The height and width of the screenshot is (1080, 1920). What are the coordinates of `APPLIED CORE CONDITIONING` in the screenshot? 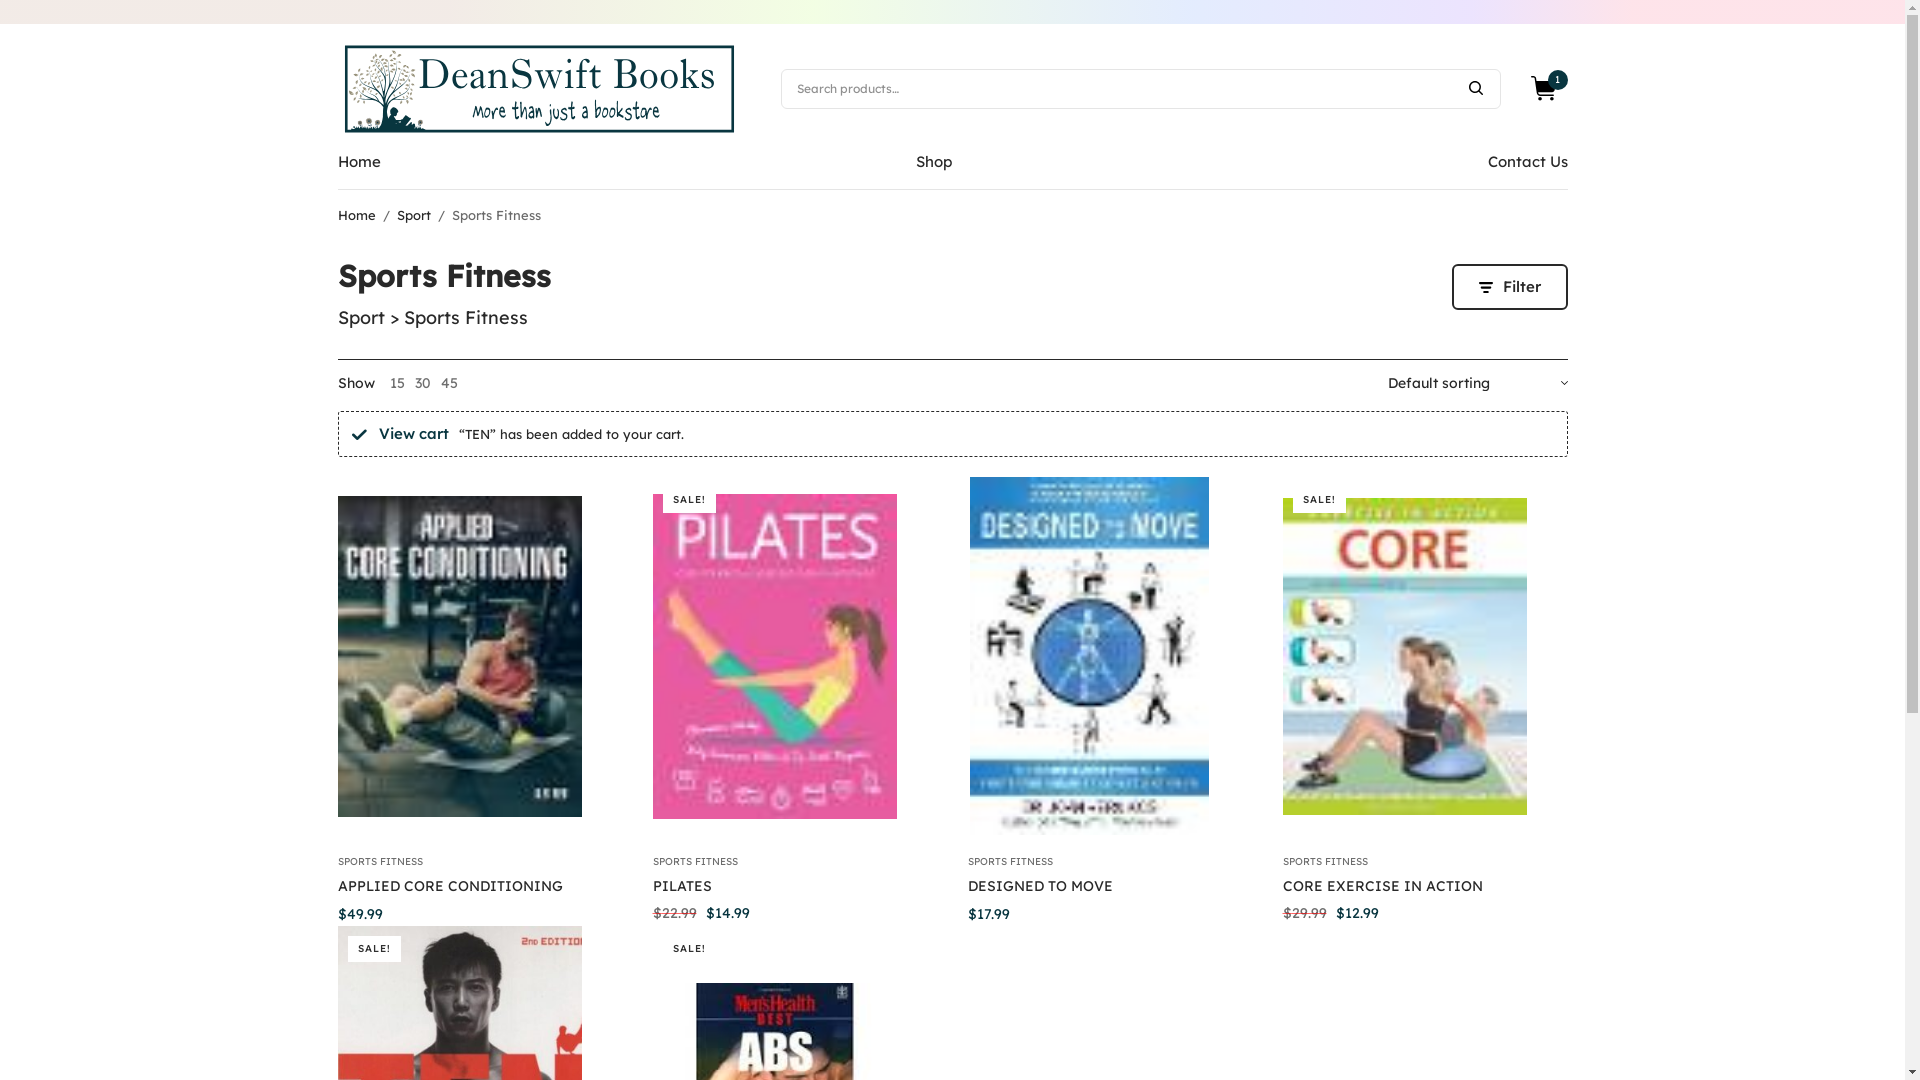 It's located at (450, 886).